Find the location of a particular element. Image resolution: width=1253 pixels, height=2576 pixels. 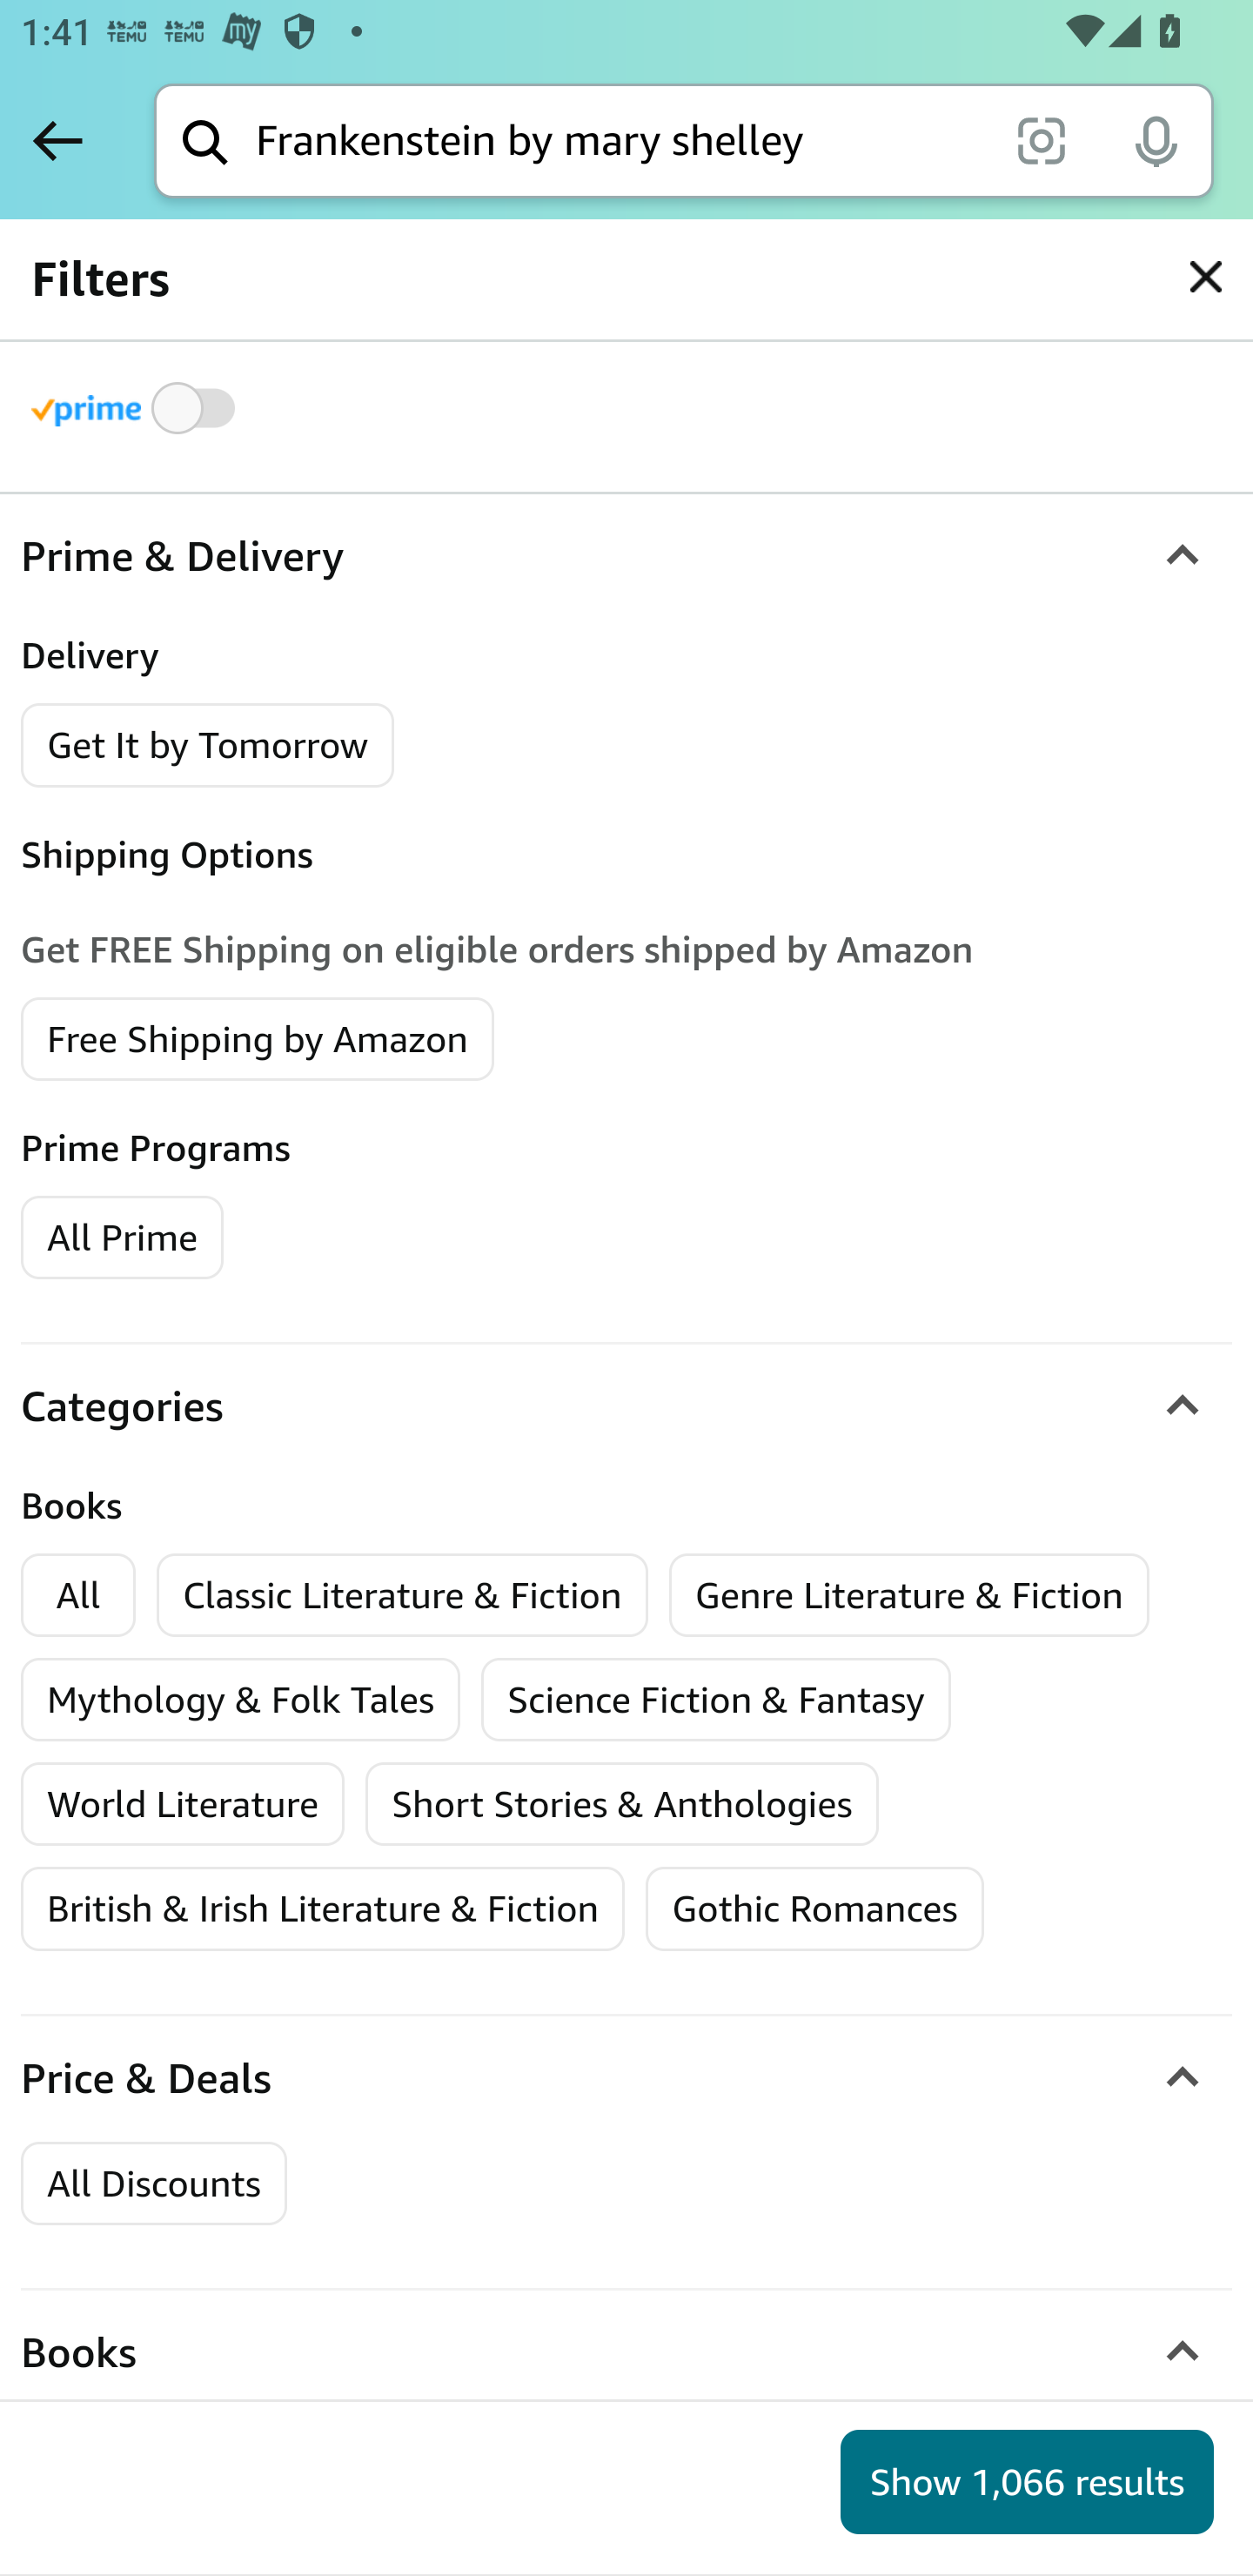

All Prime is located at coordinates (122, 1236).